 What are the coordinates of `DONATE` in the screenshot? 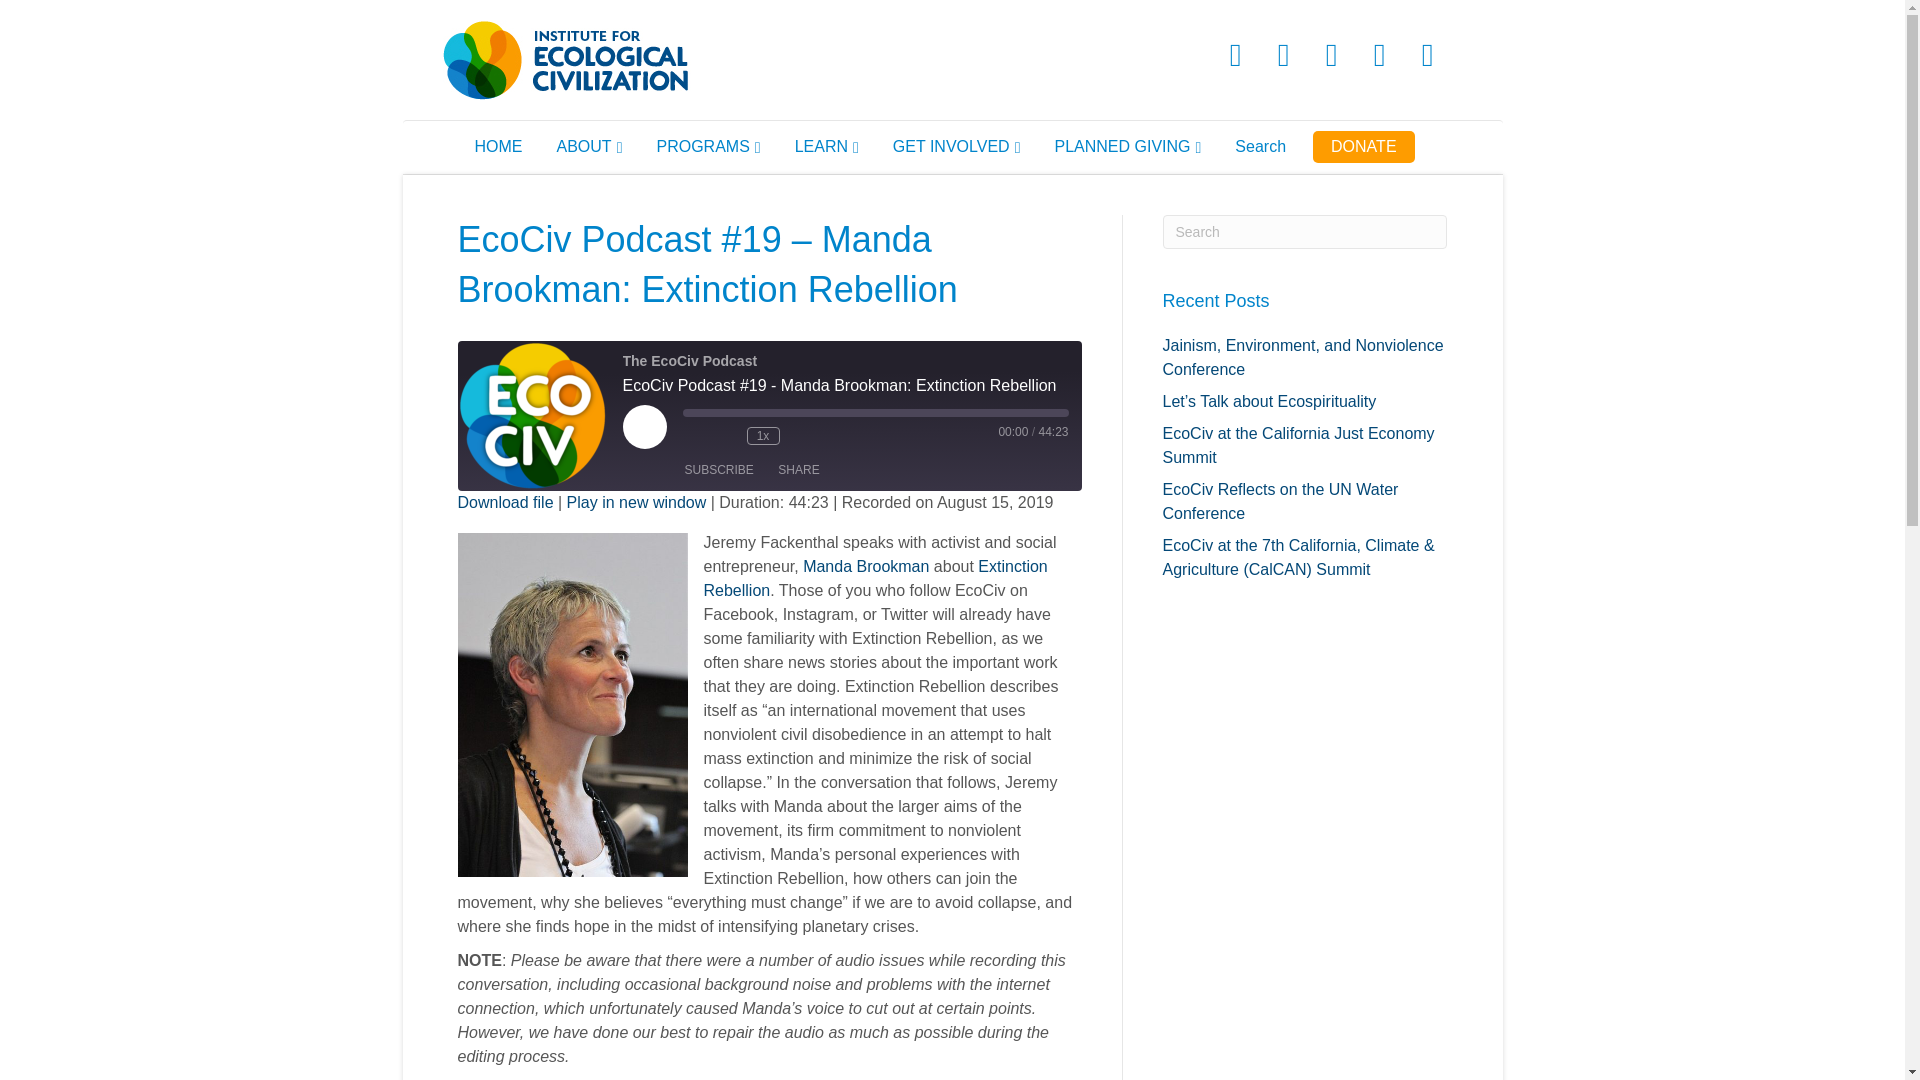 It's located at (1363, 146).